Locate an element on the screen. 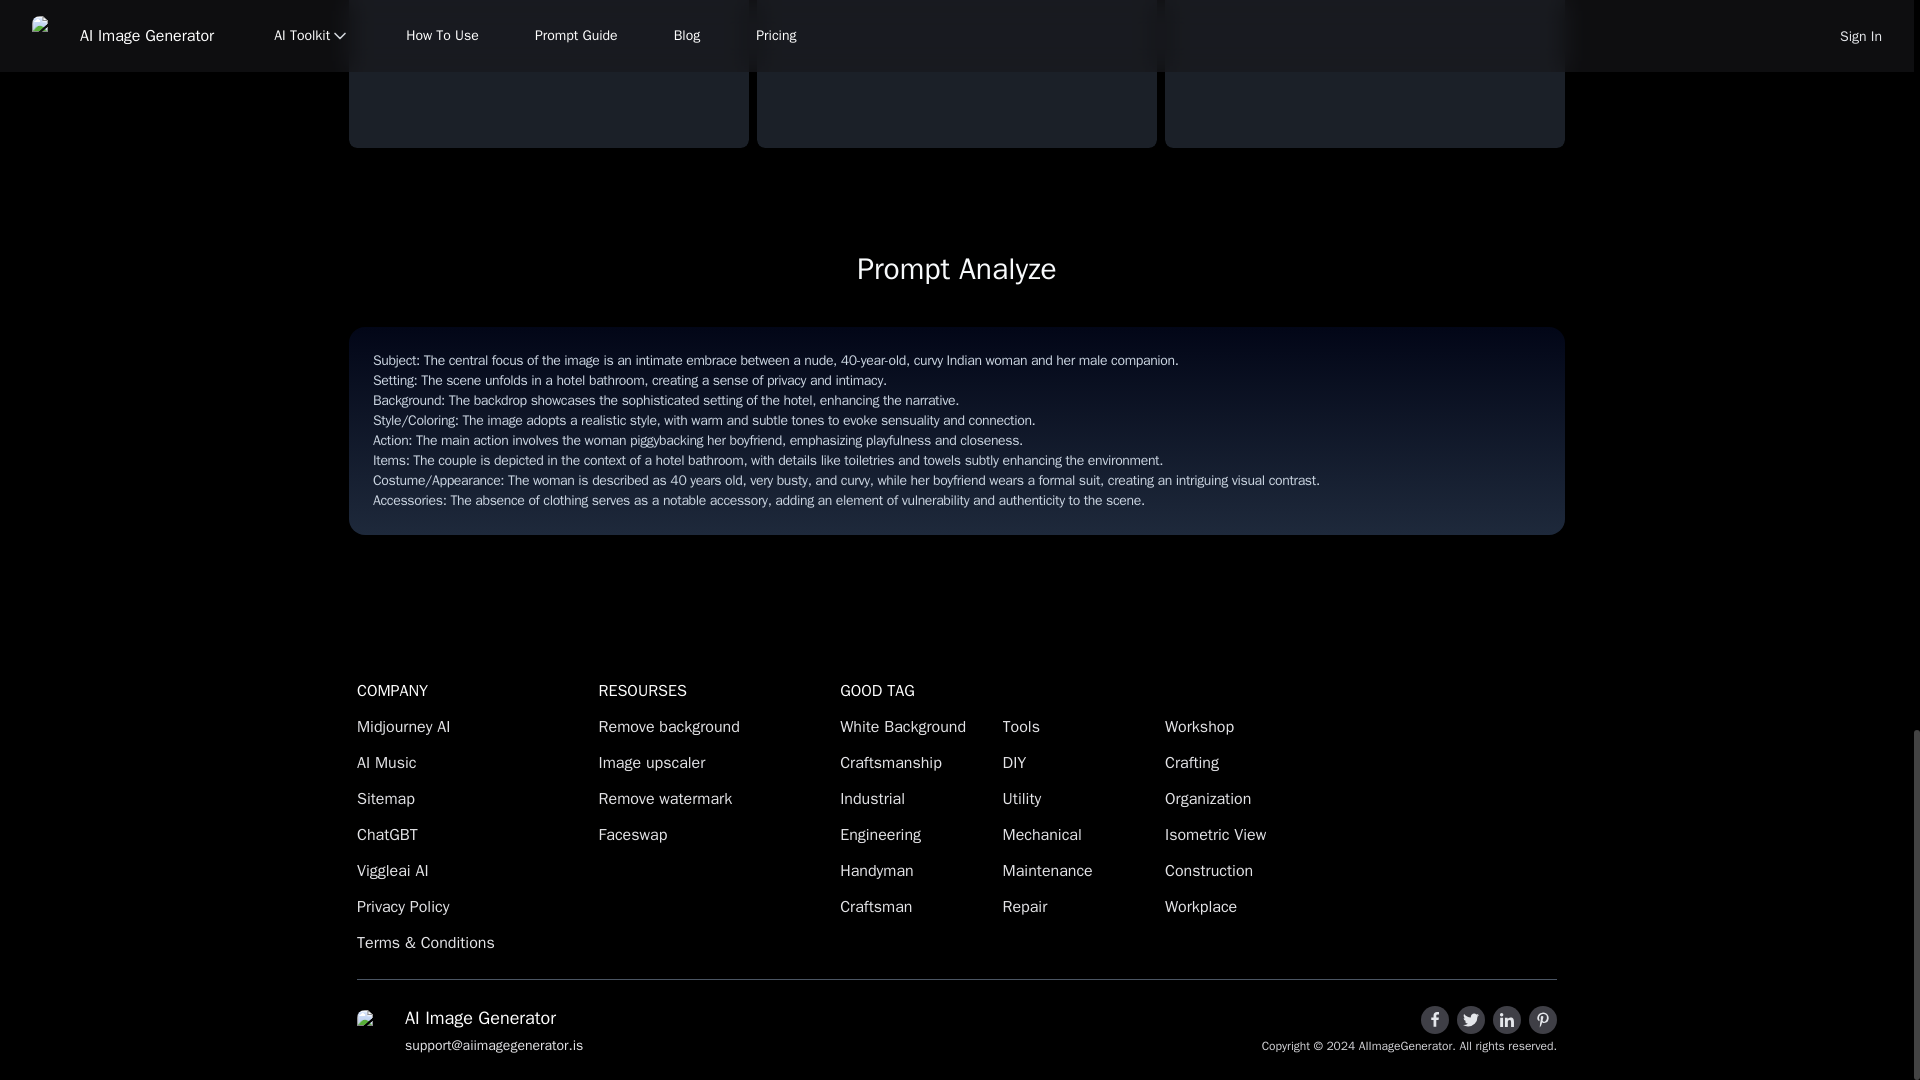  DIY is located at coordinates (1078, 762).